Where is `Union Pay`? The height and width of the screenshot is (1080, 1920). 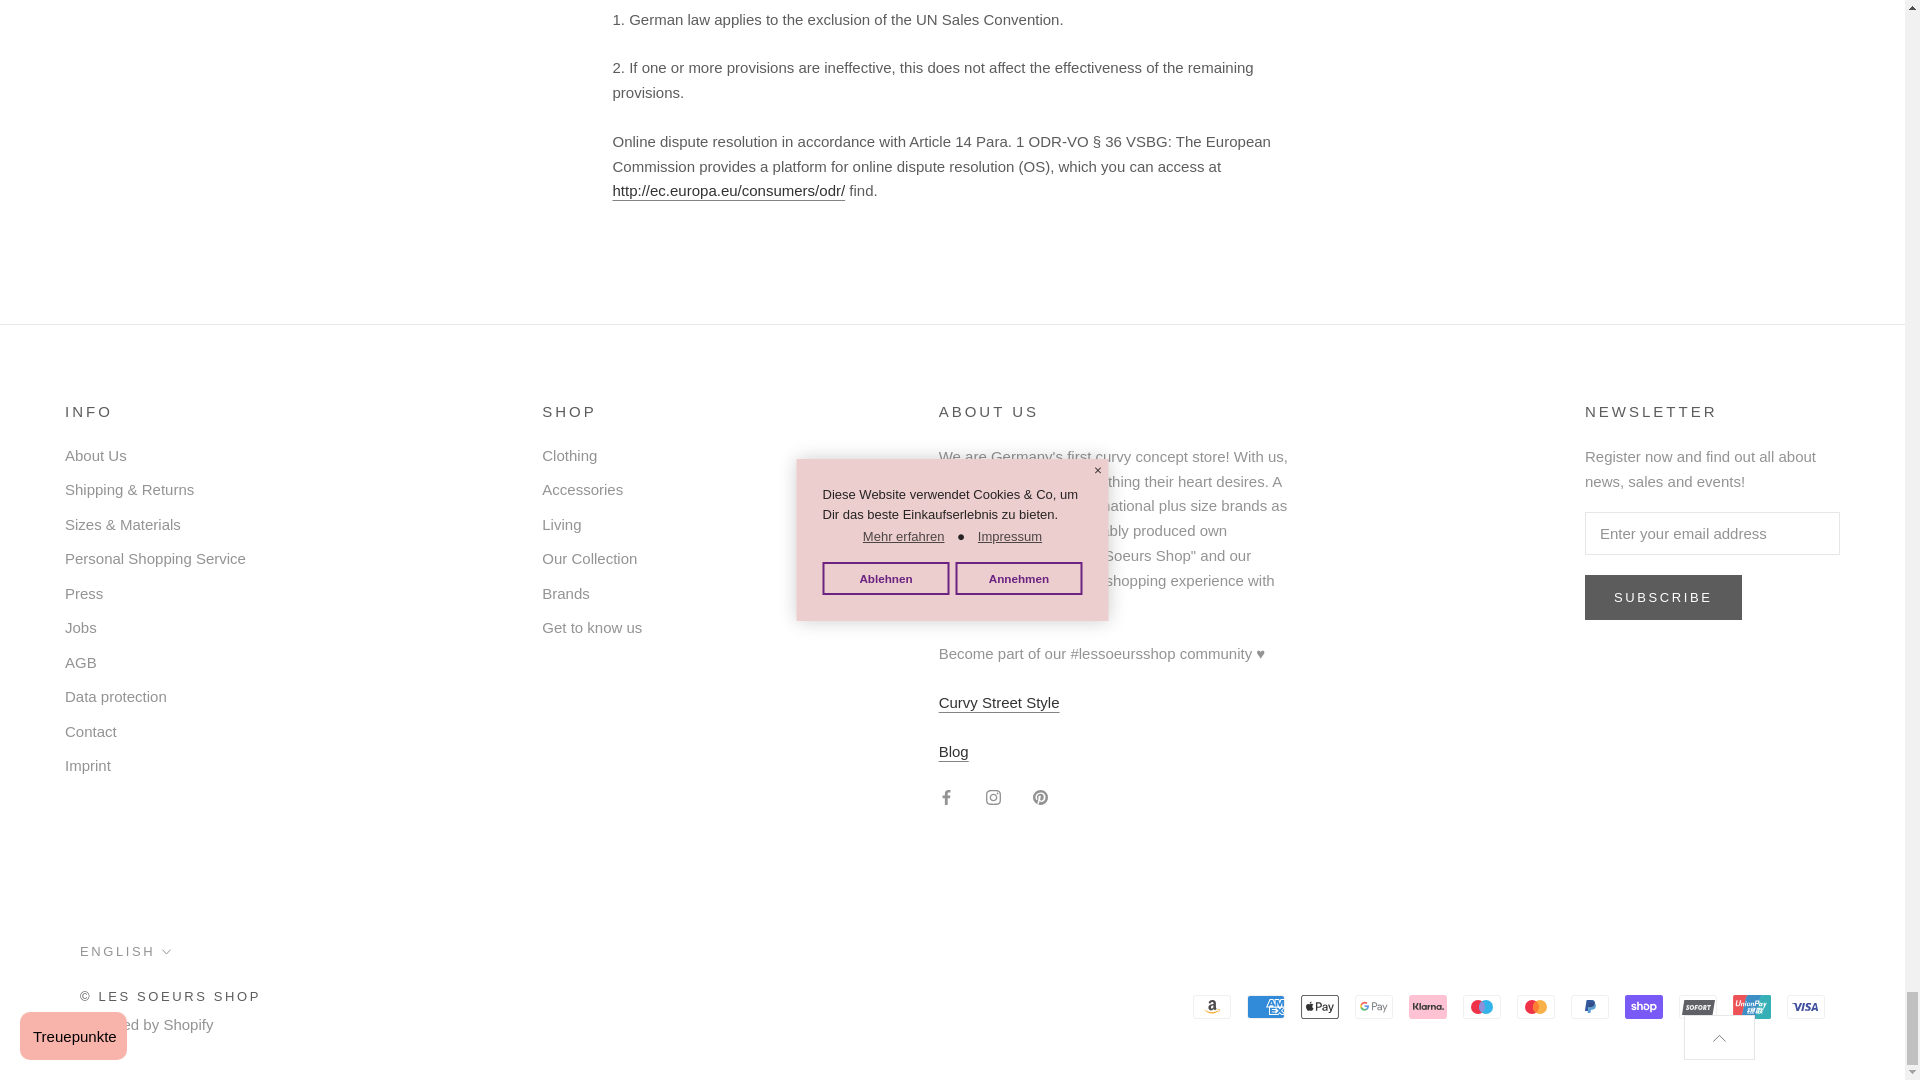
Union Pay is located at coordinates (1752, 1006).